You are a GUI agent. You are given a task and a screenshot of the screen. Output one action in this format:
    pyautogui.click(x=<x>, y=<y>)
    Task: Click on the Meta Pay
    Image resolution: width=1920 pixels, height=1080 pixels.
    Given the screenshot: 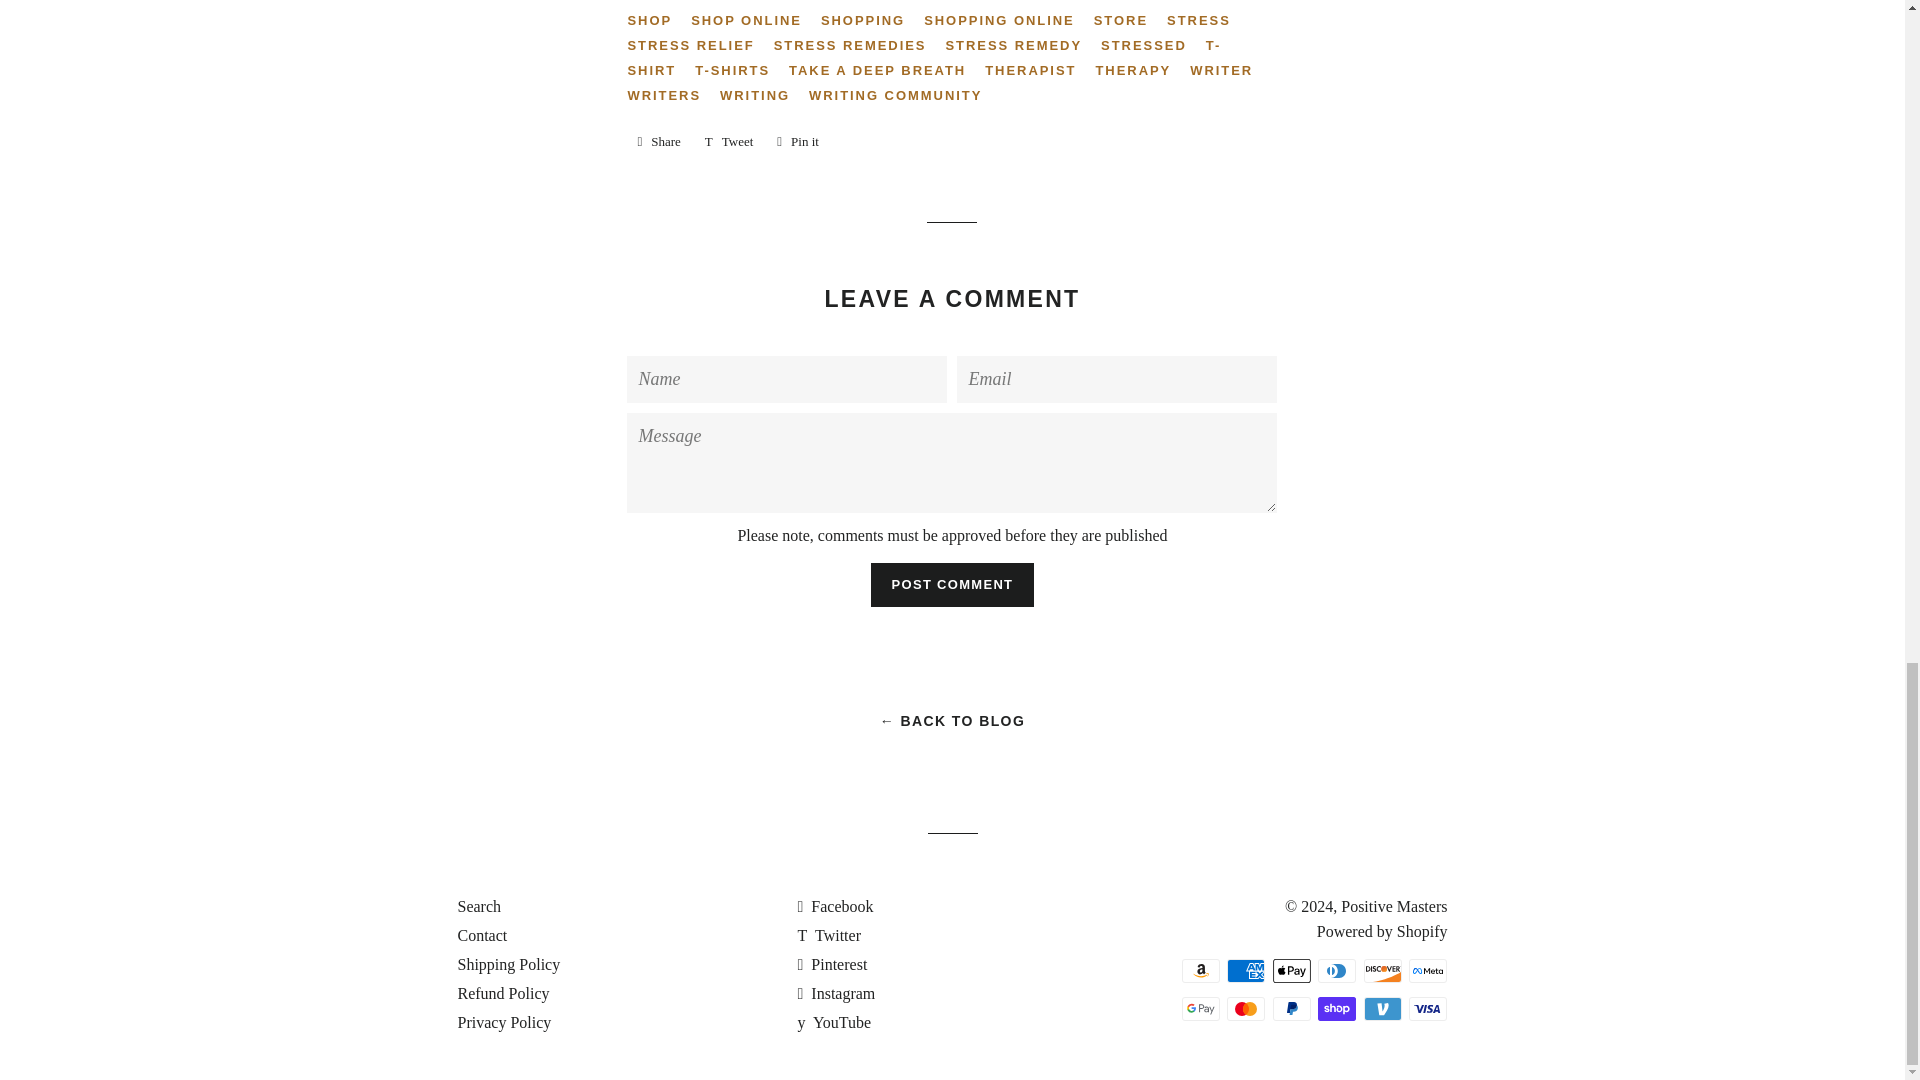 What is the action you would take?
    pyautogui.click(x=1428, y=970)
    